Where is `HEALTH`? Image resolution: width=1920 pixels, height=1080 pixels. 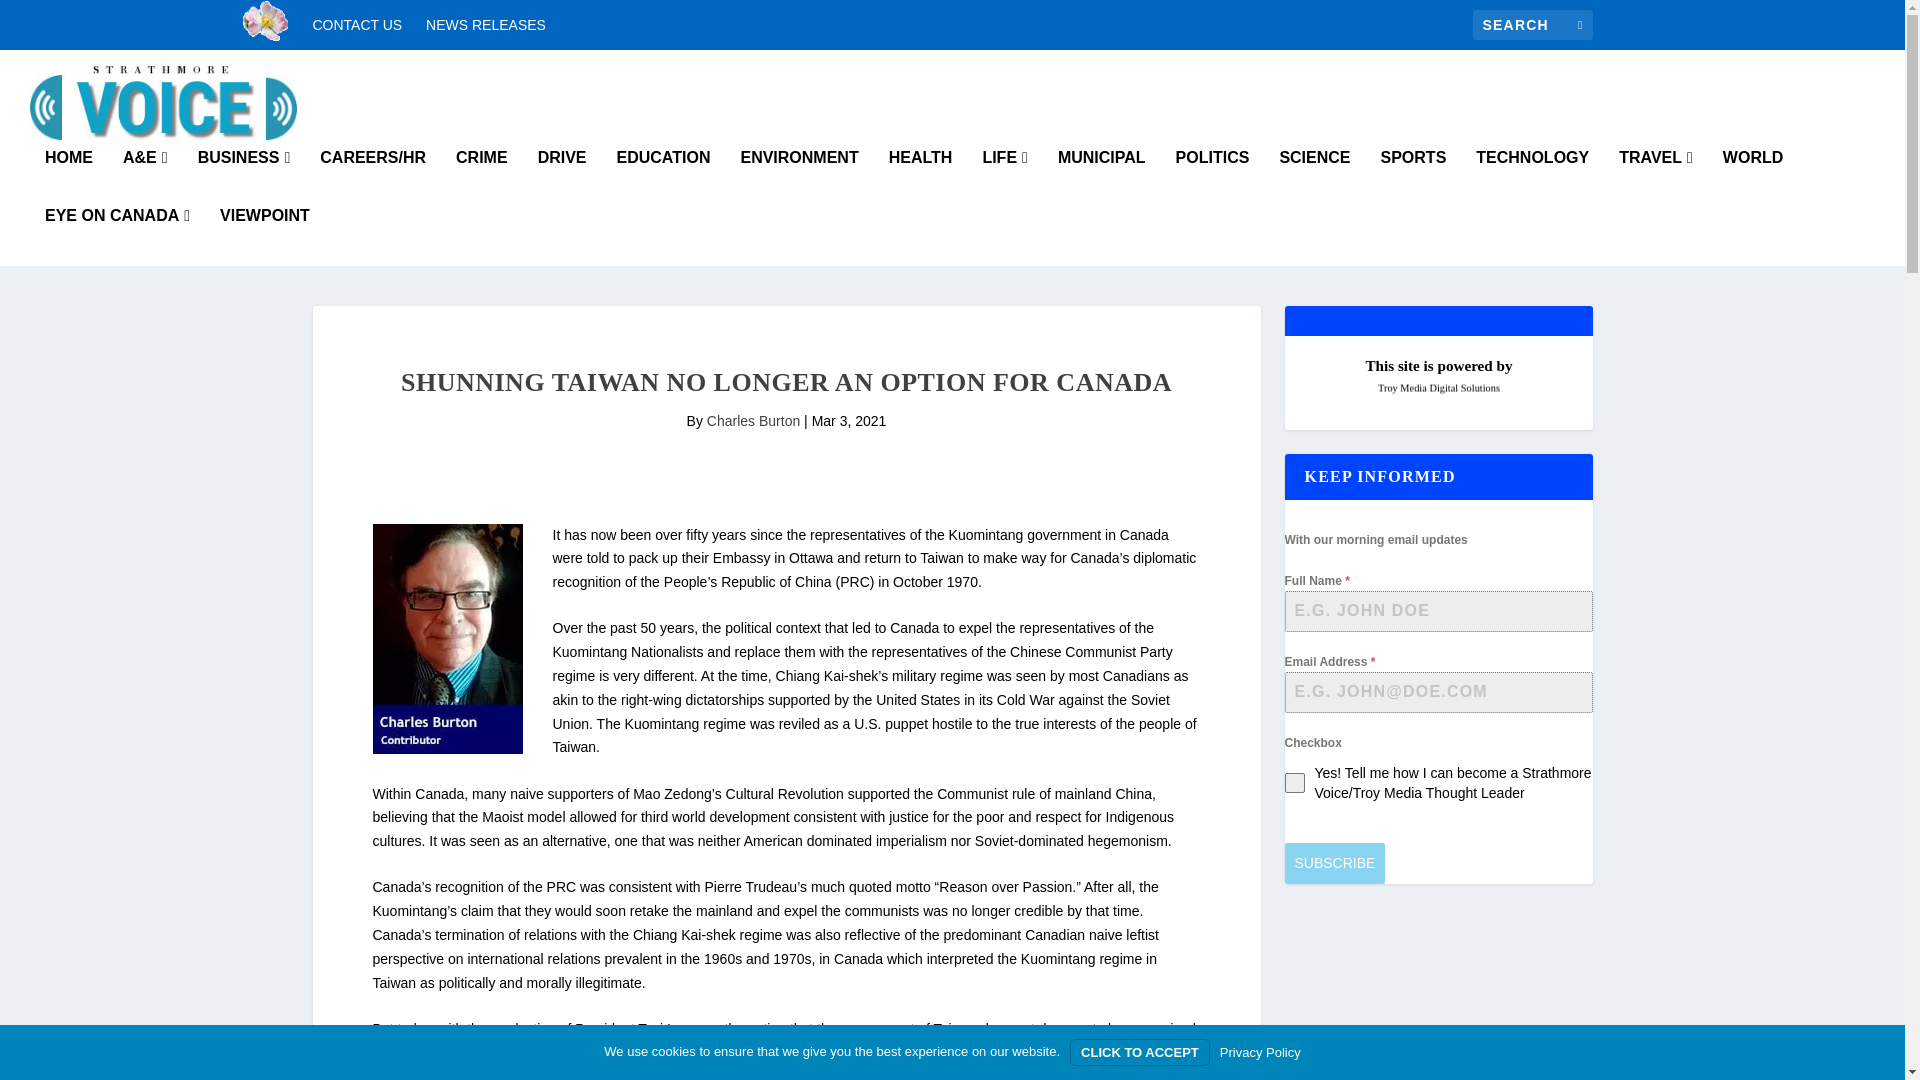 HEALTH is located at coordinates (920, 179).